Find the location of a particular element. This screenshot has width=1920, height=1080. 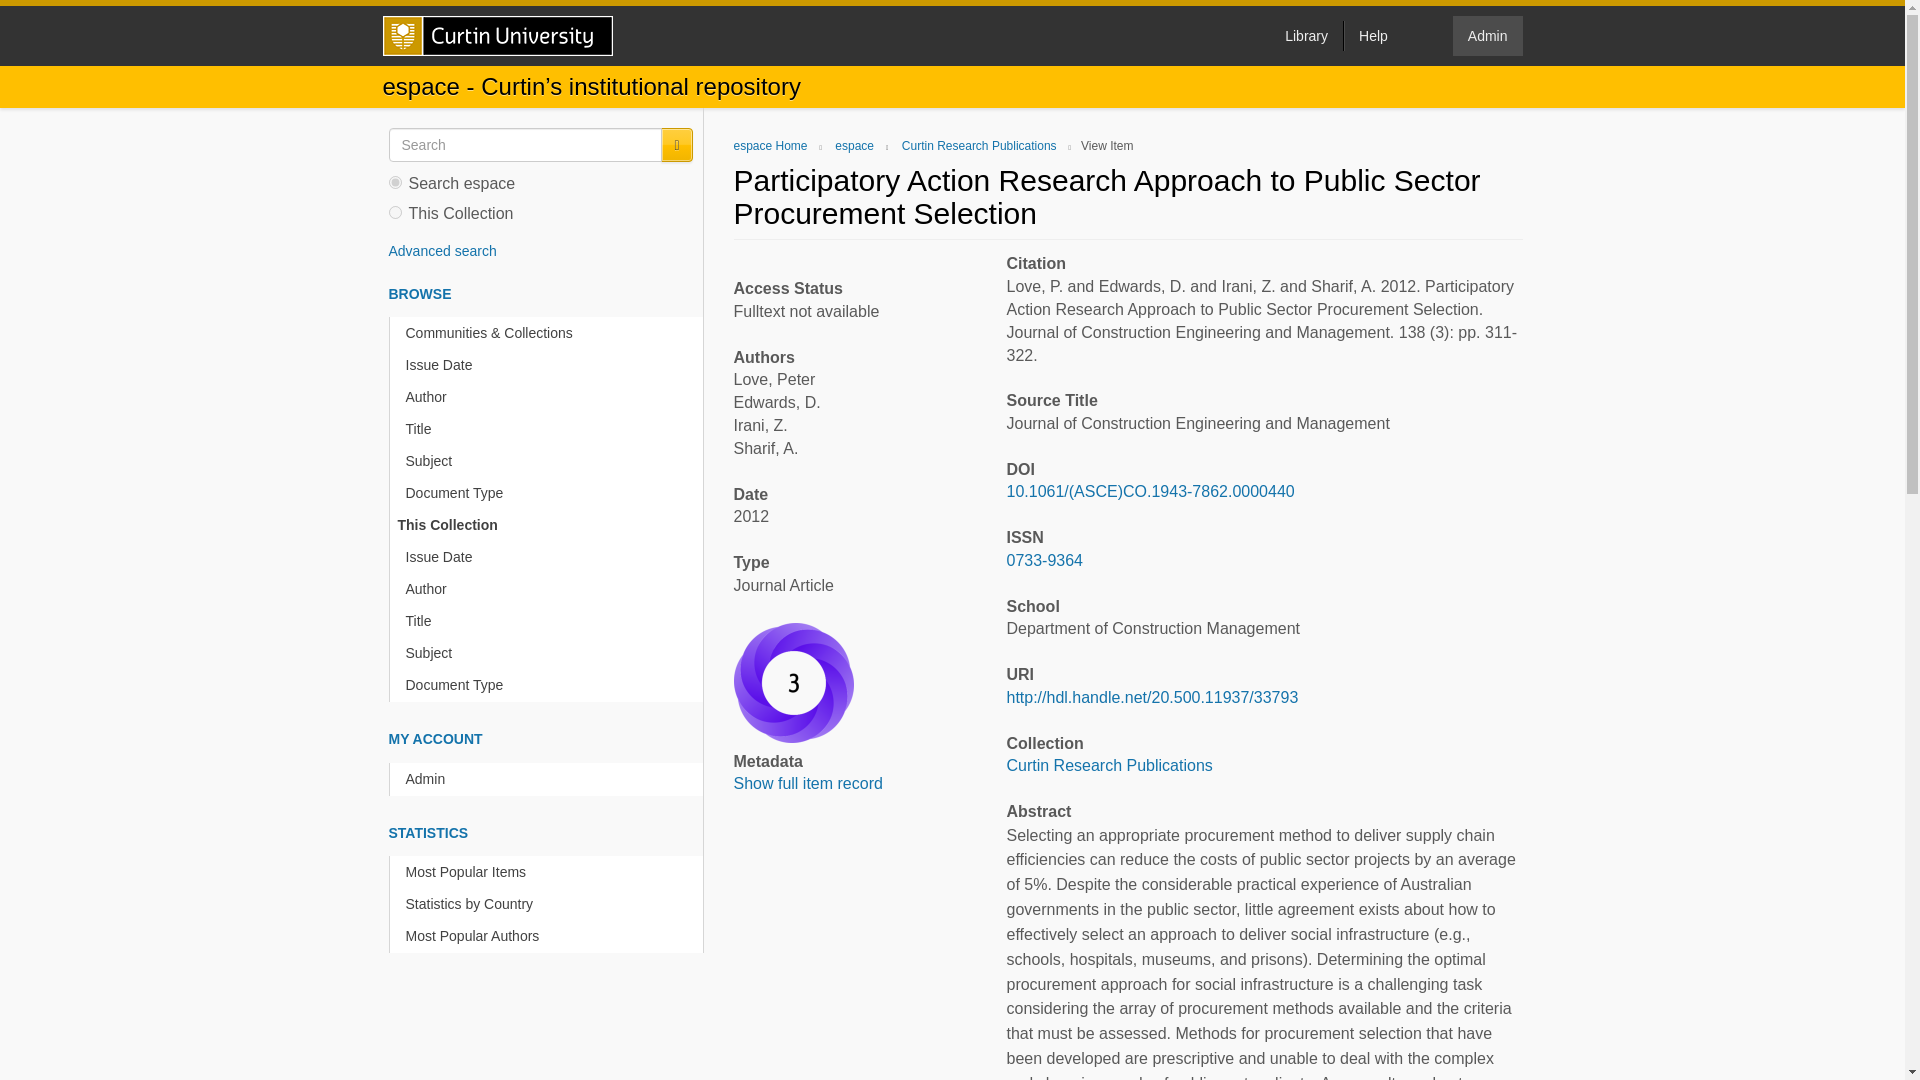

Admin is located at coordinates (1488, 36).